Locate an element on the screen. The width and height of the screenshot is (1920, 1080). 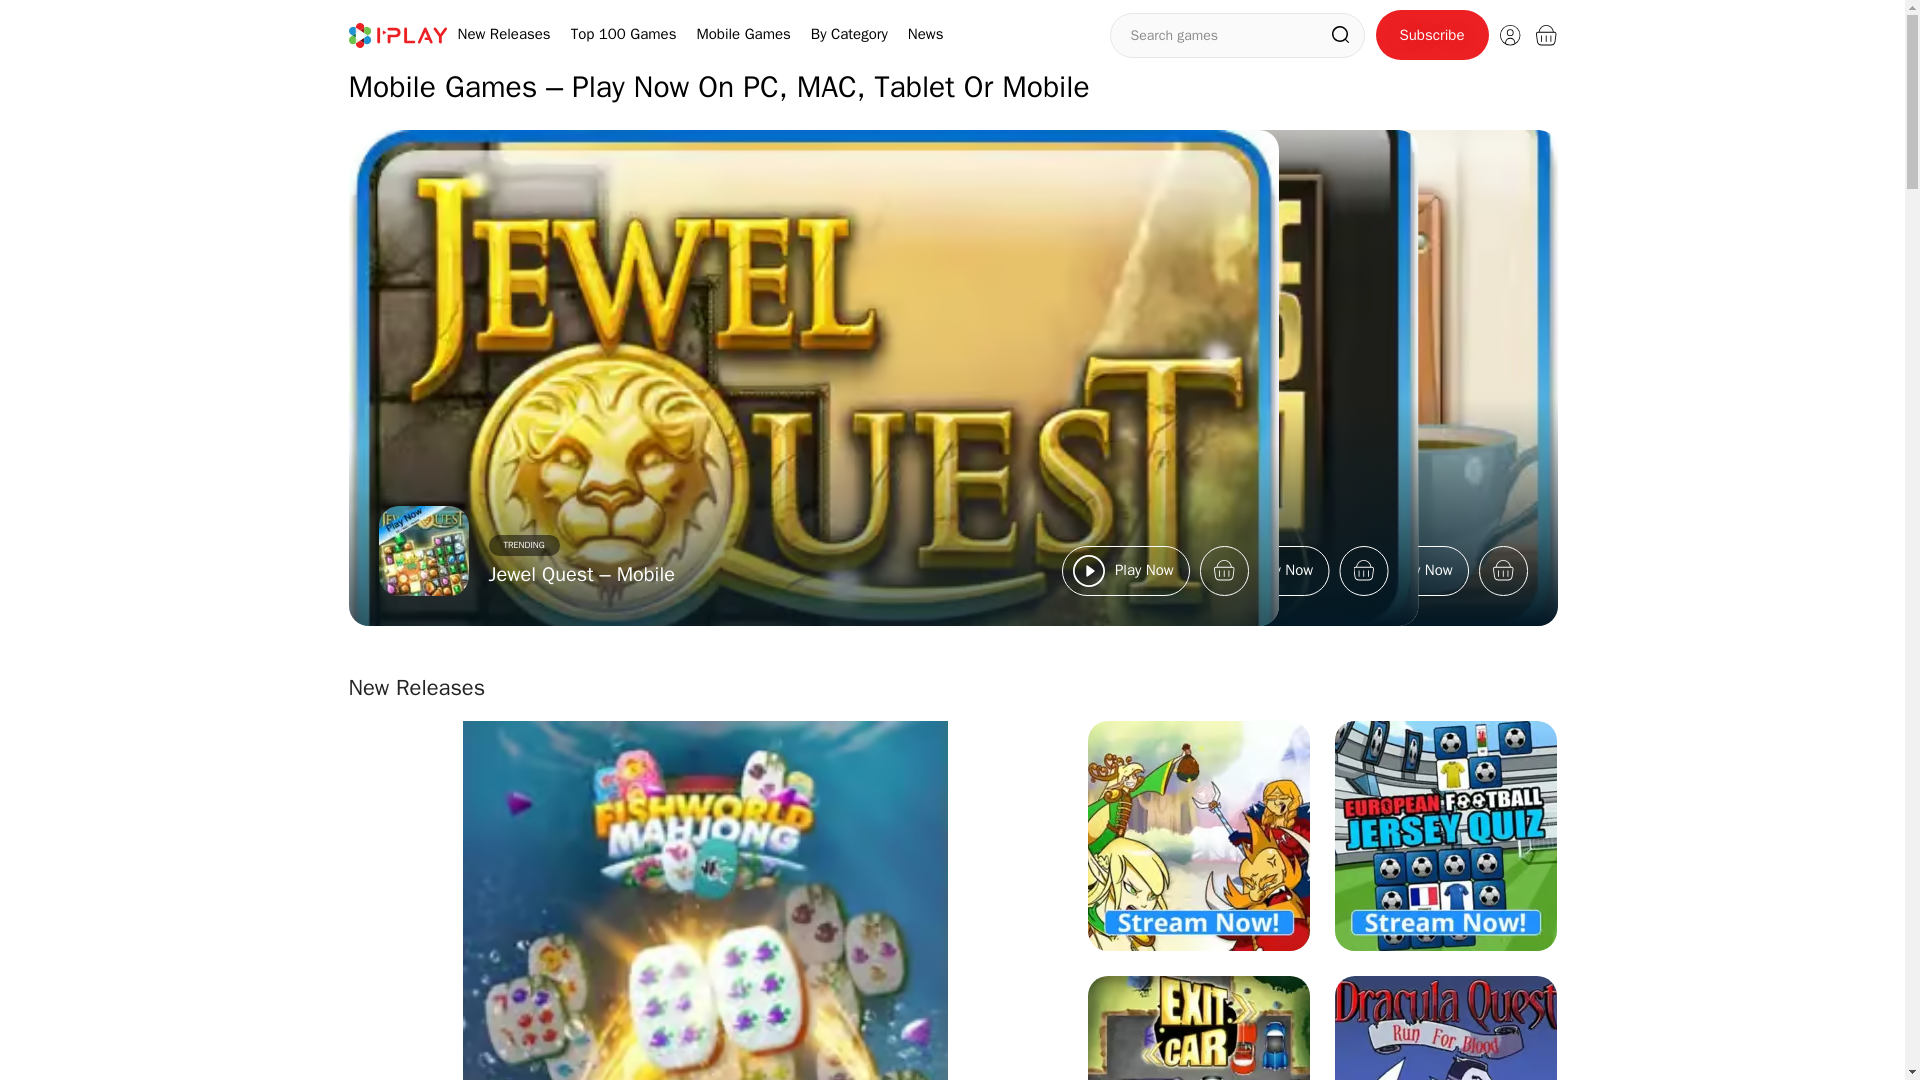
New Releases is located at coordinates (504, 34).